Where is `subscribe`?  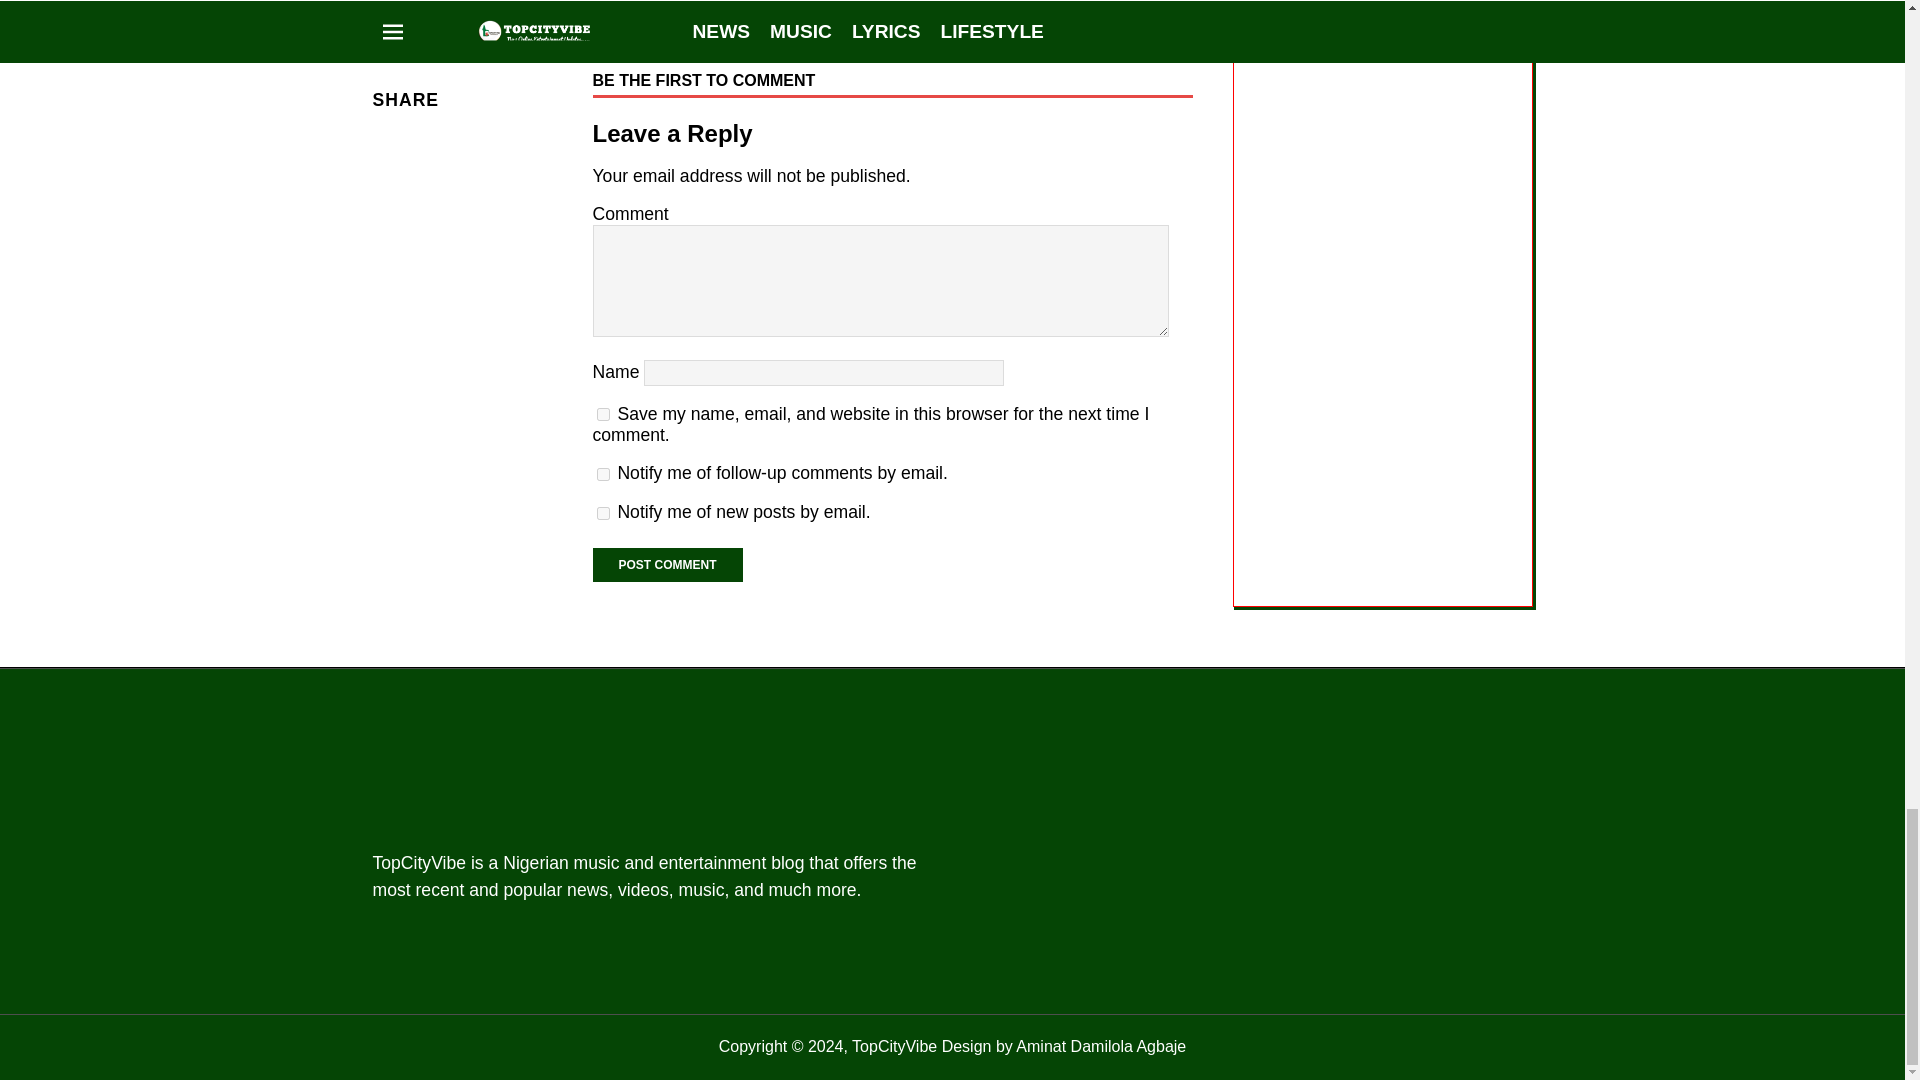
subscribe is located at coordinates (602, 474).